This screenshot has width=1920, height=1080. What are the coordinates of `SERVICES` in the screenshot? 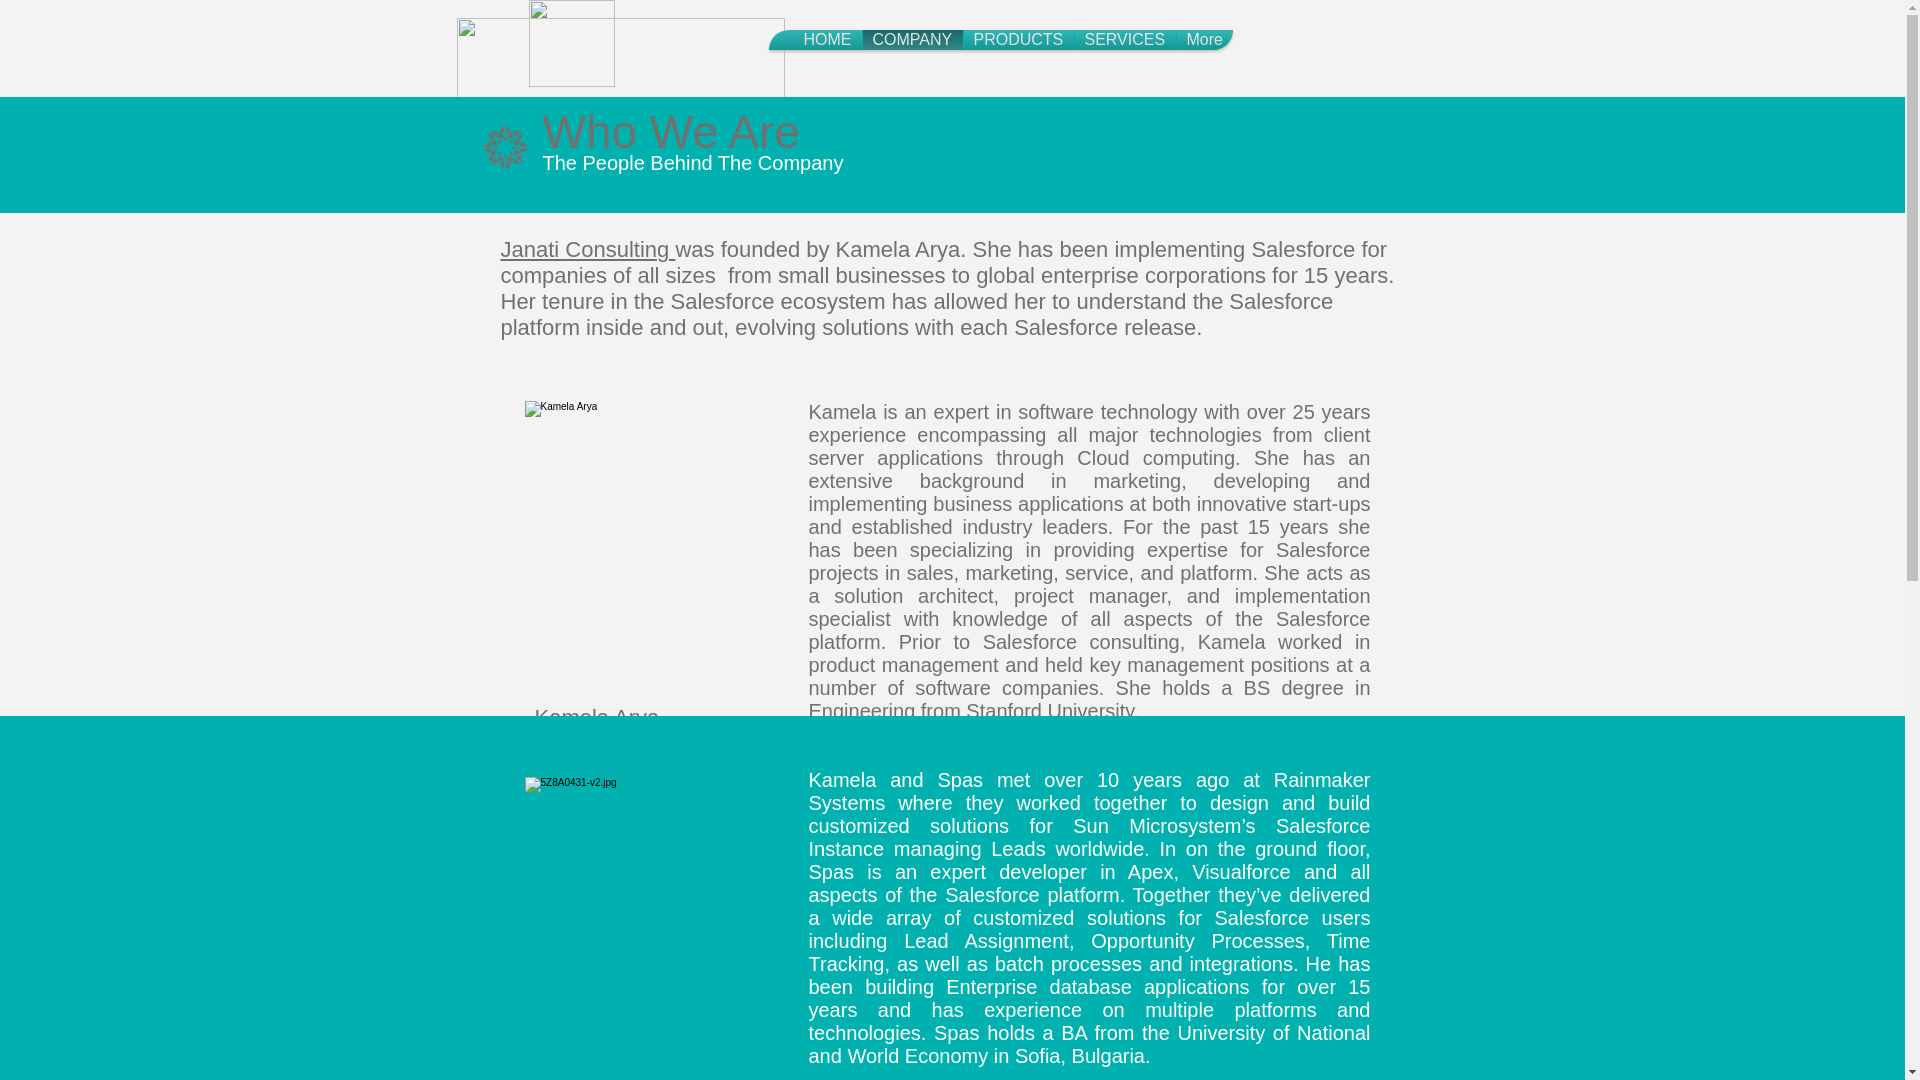 It's located at (1124, 40).